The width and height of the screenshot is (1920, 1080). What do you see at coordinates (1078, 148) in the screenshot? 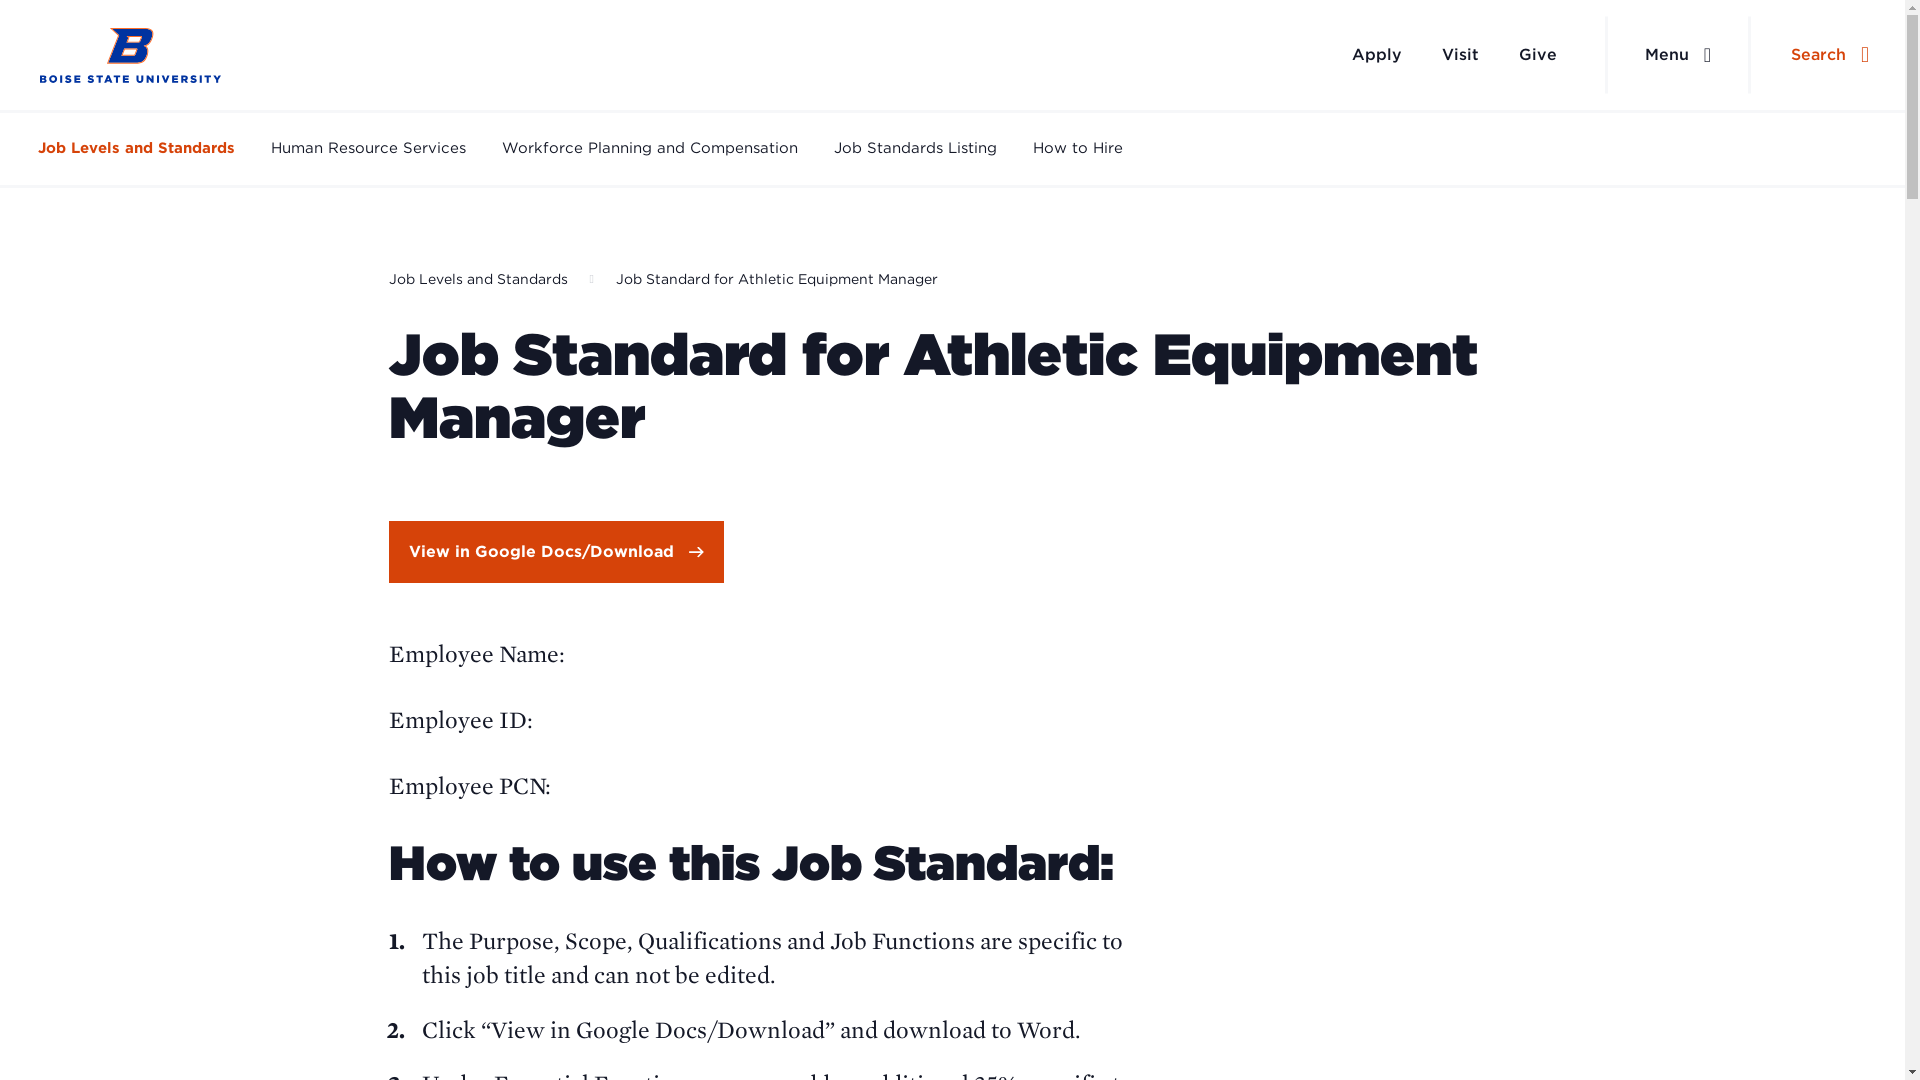
I see `How to Hire` at bounding box center [1078, 148].